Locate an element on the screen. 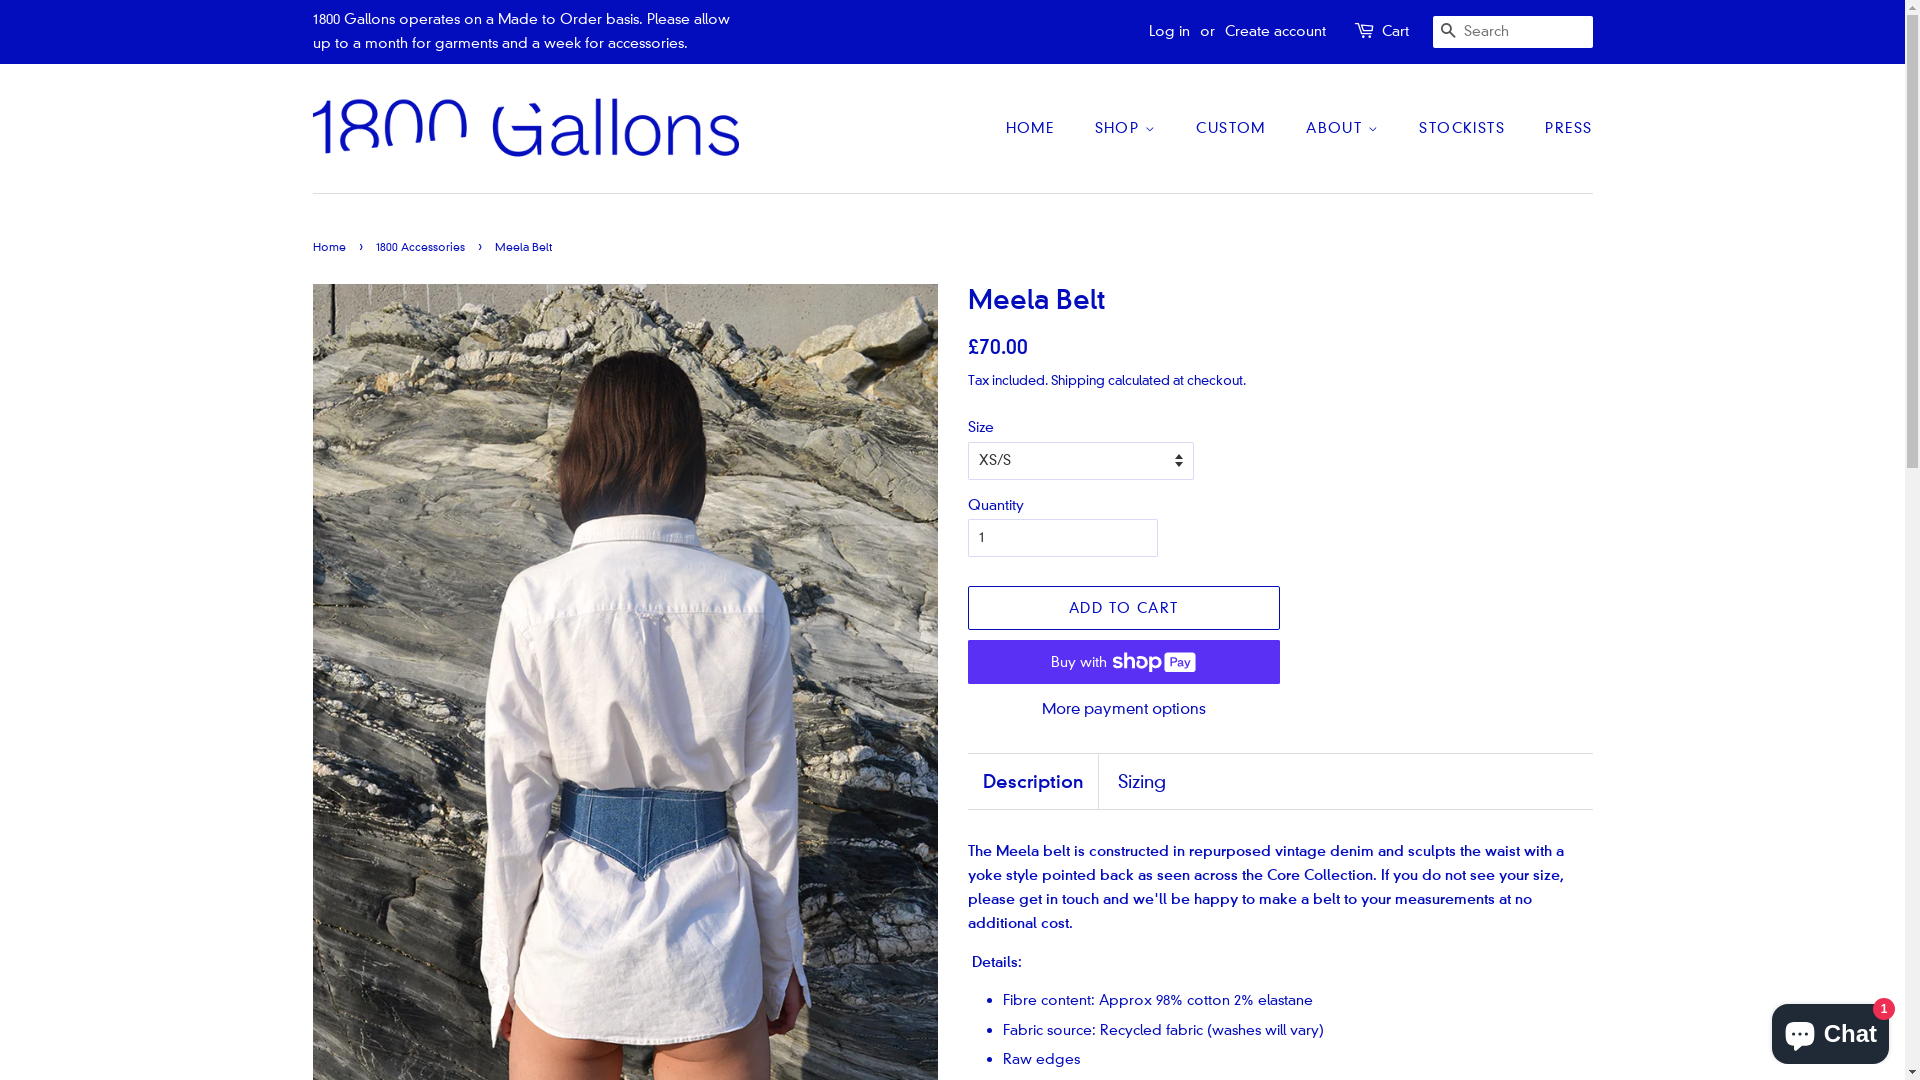 The width and height of the screenshot is (1920, 1080). Description is located at coordinates (1032, 782).